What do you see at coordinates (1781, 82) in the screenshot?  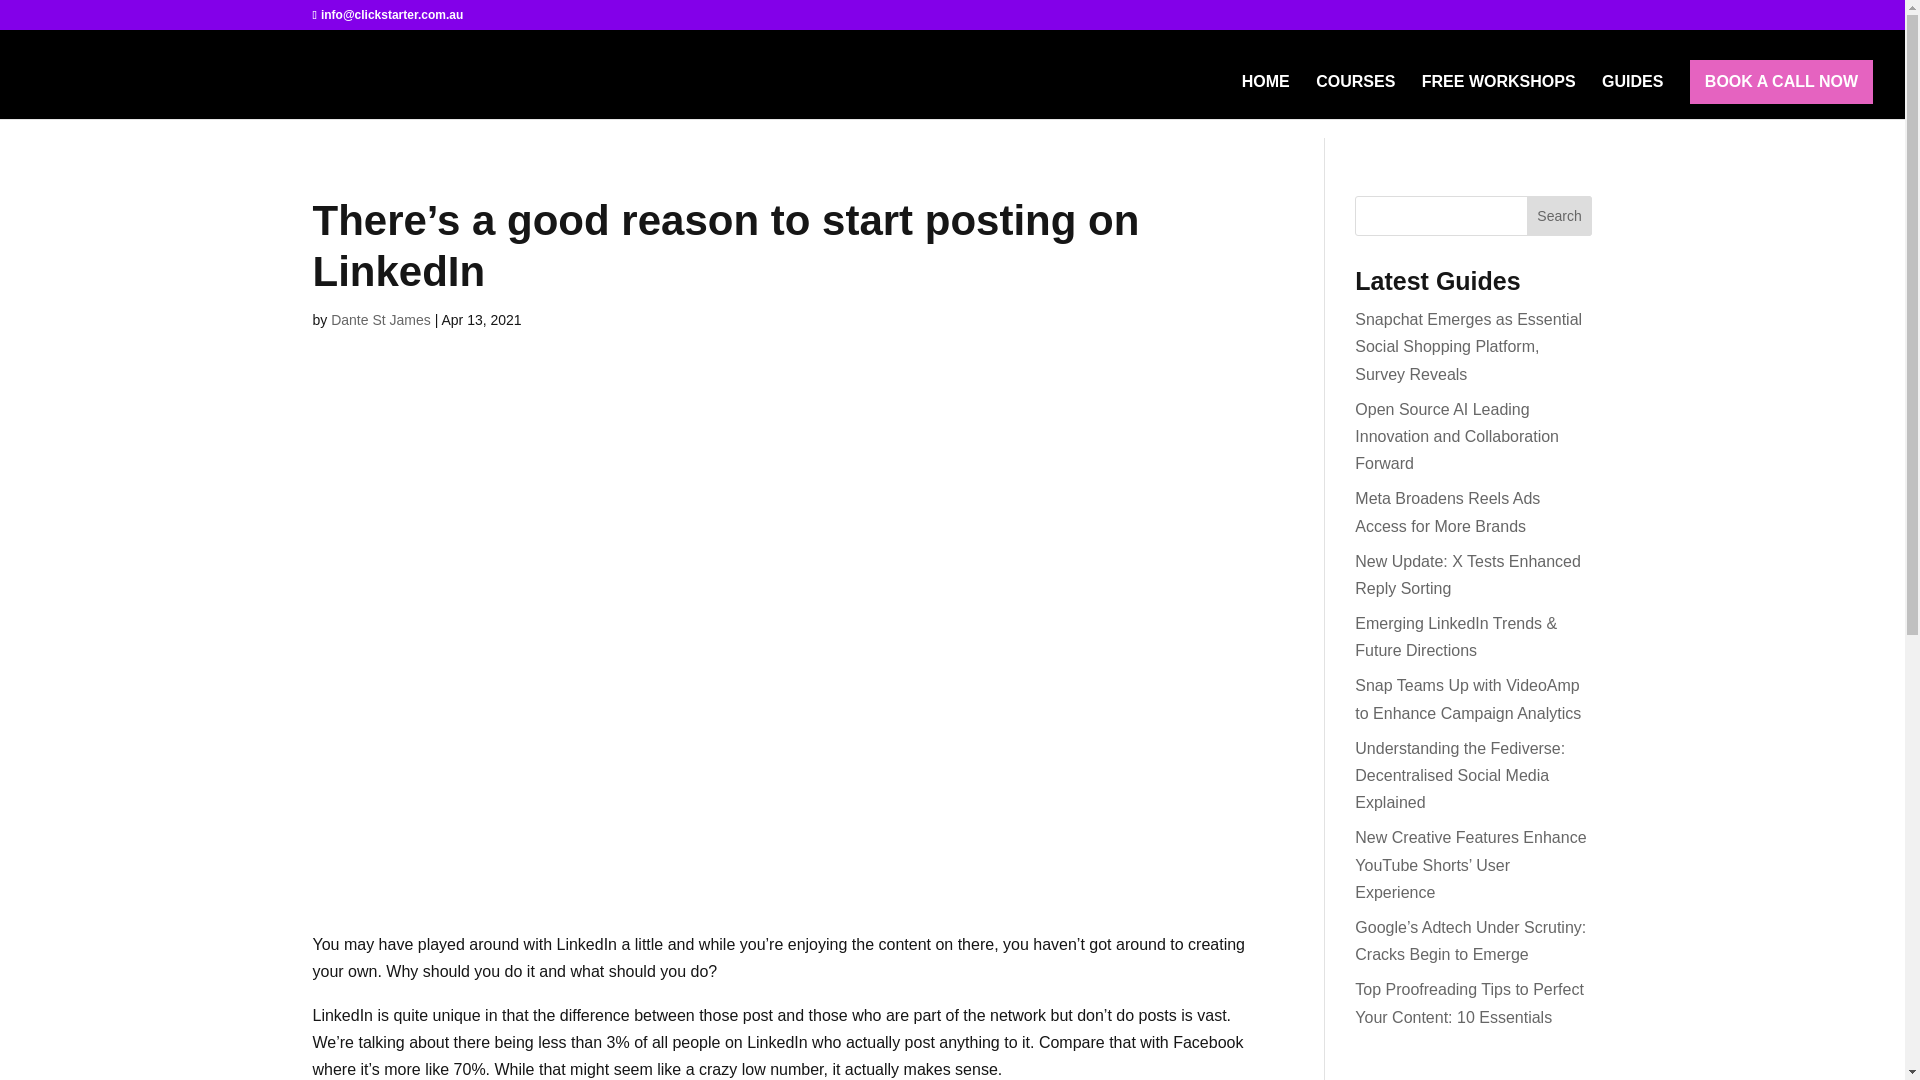 I see `BOOK A CALL NOW` at bounding box center [1781, 82].